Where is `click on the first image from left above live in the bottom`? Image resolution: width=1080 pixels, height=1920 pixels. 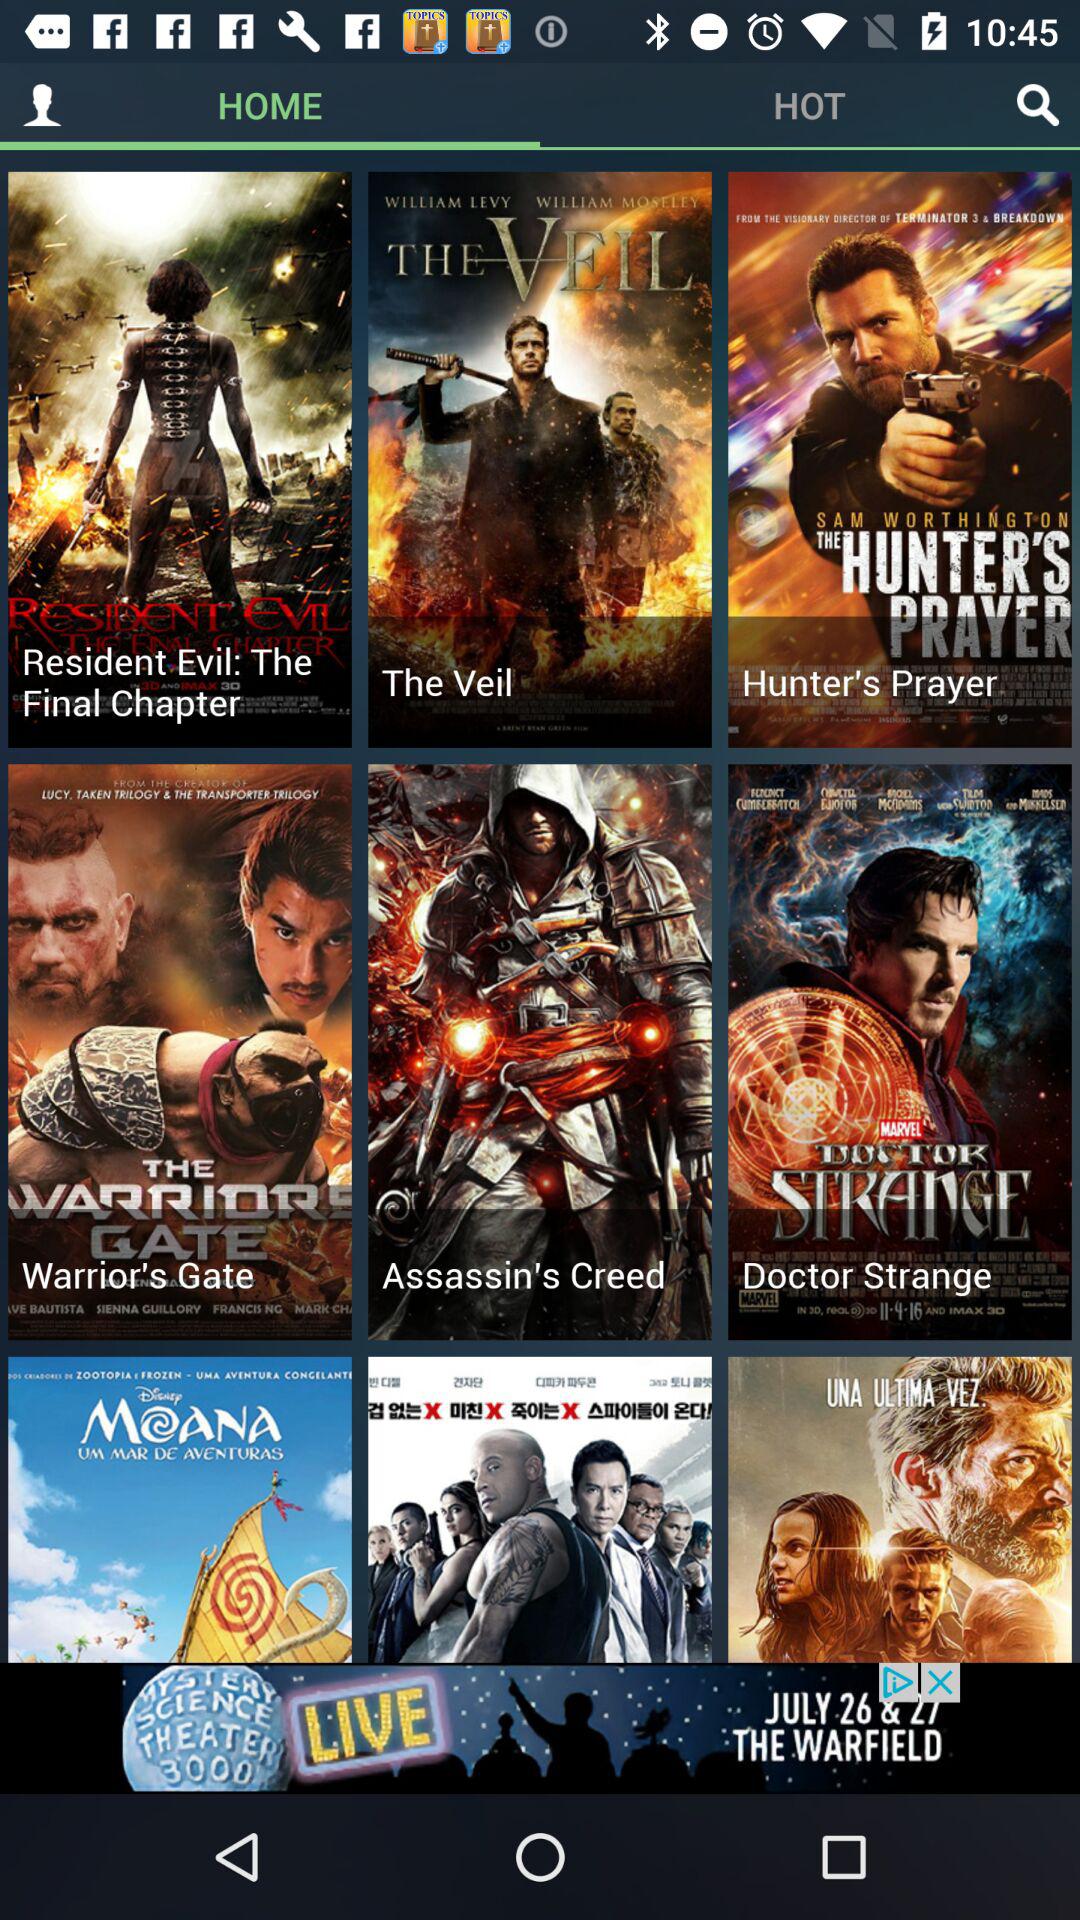
click on the first image from left above live in the bottom is located at coordinates (180, 1510).